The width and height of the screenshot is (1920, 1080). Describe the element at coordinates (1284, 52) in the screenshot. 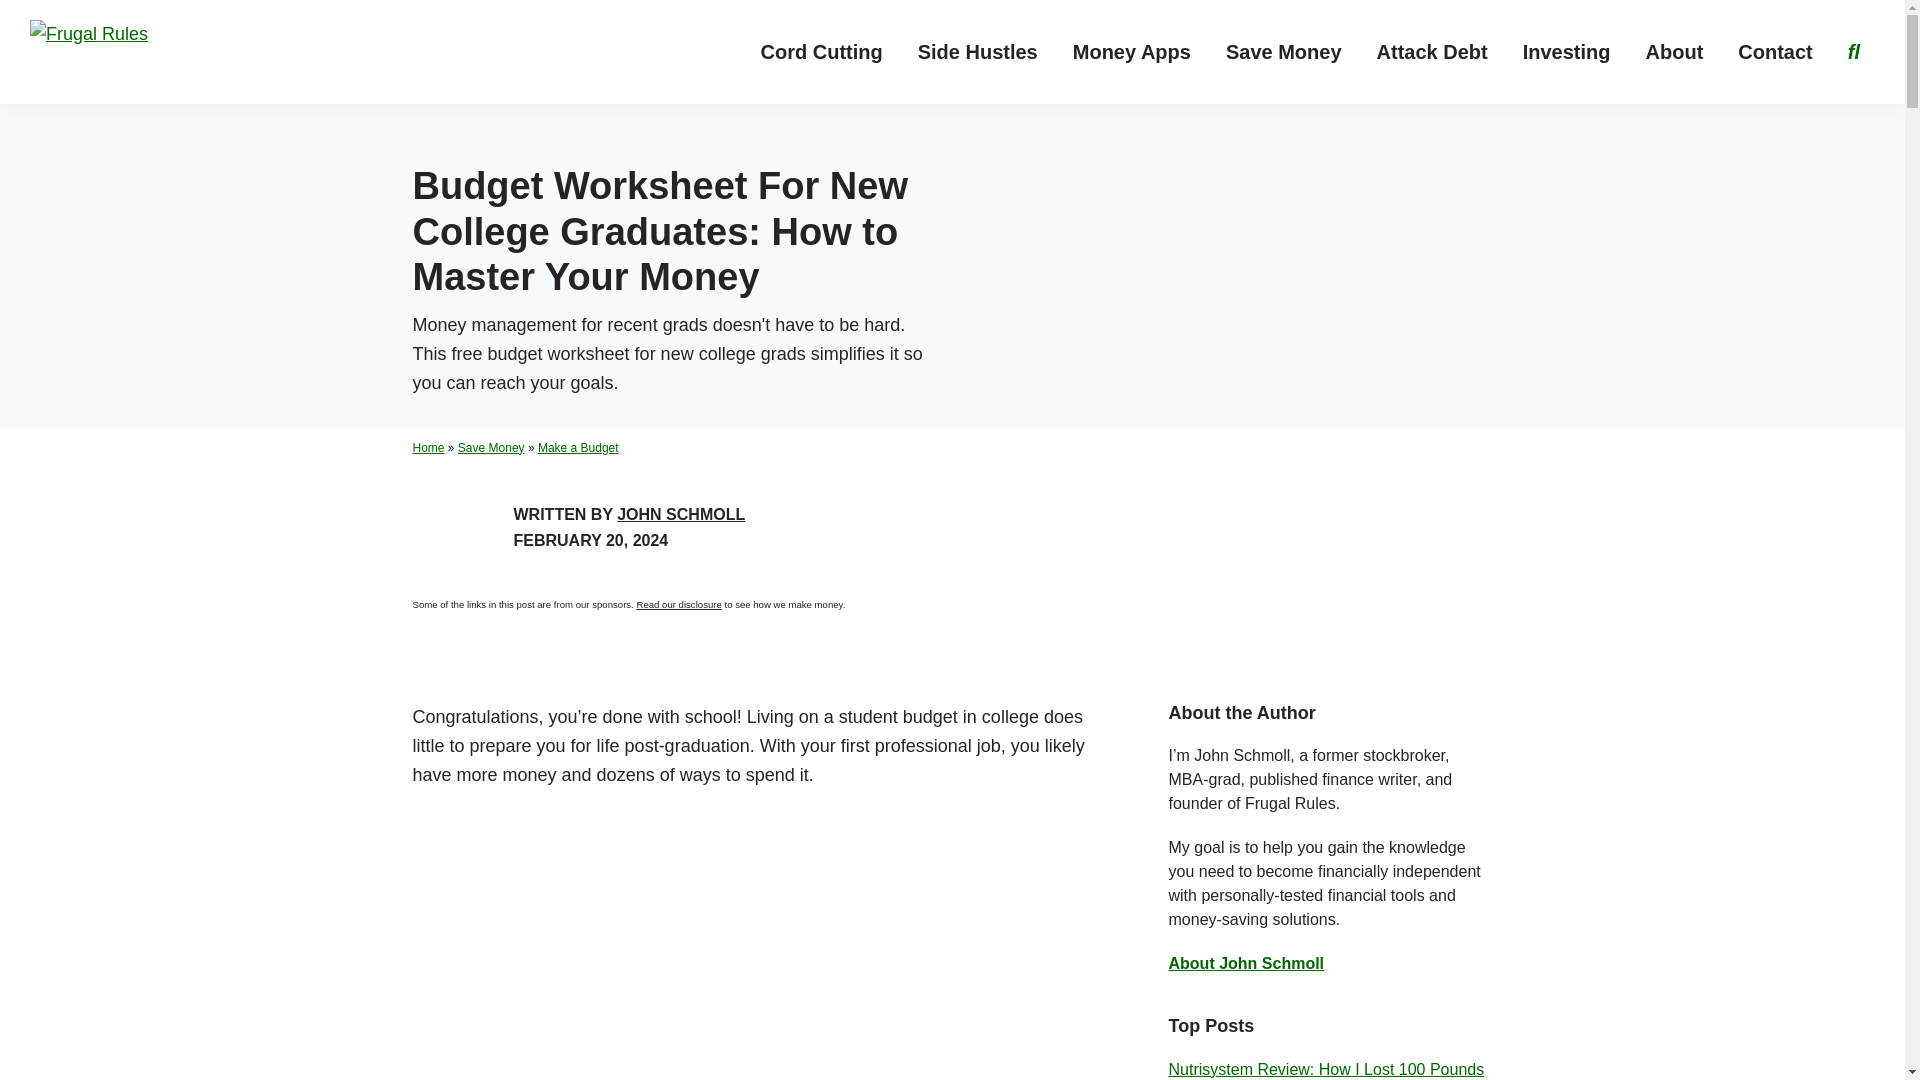

I see `Save Money` at that location.